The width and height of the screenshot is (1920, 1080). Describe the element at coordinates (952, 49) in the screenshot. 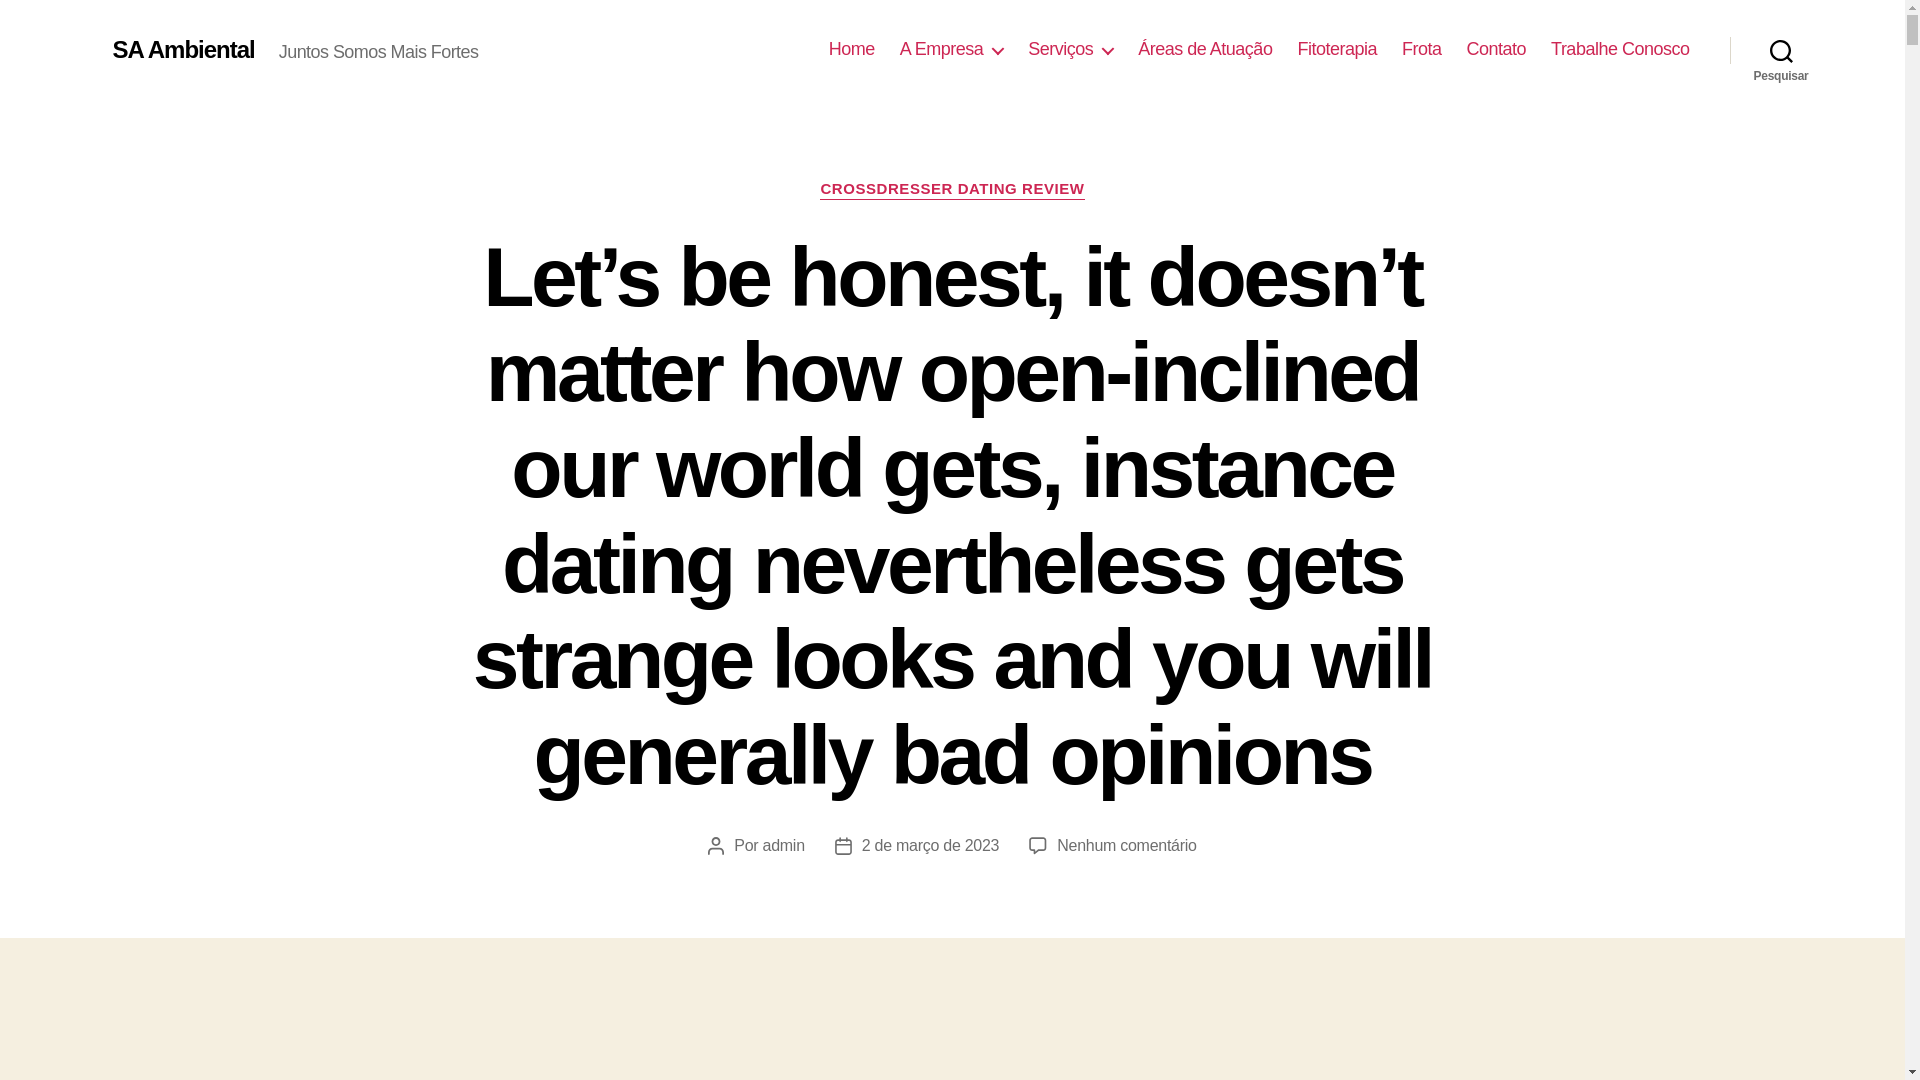

I see `A Empresa` at that location.